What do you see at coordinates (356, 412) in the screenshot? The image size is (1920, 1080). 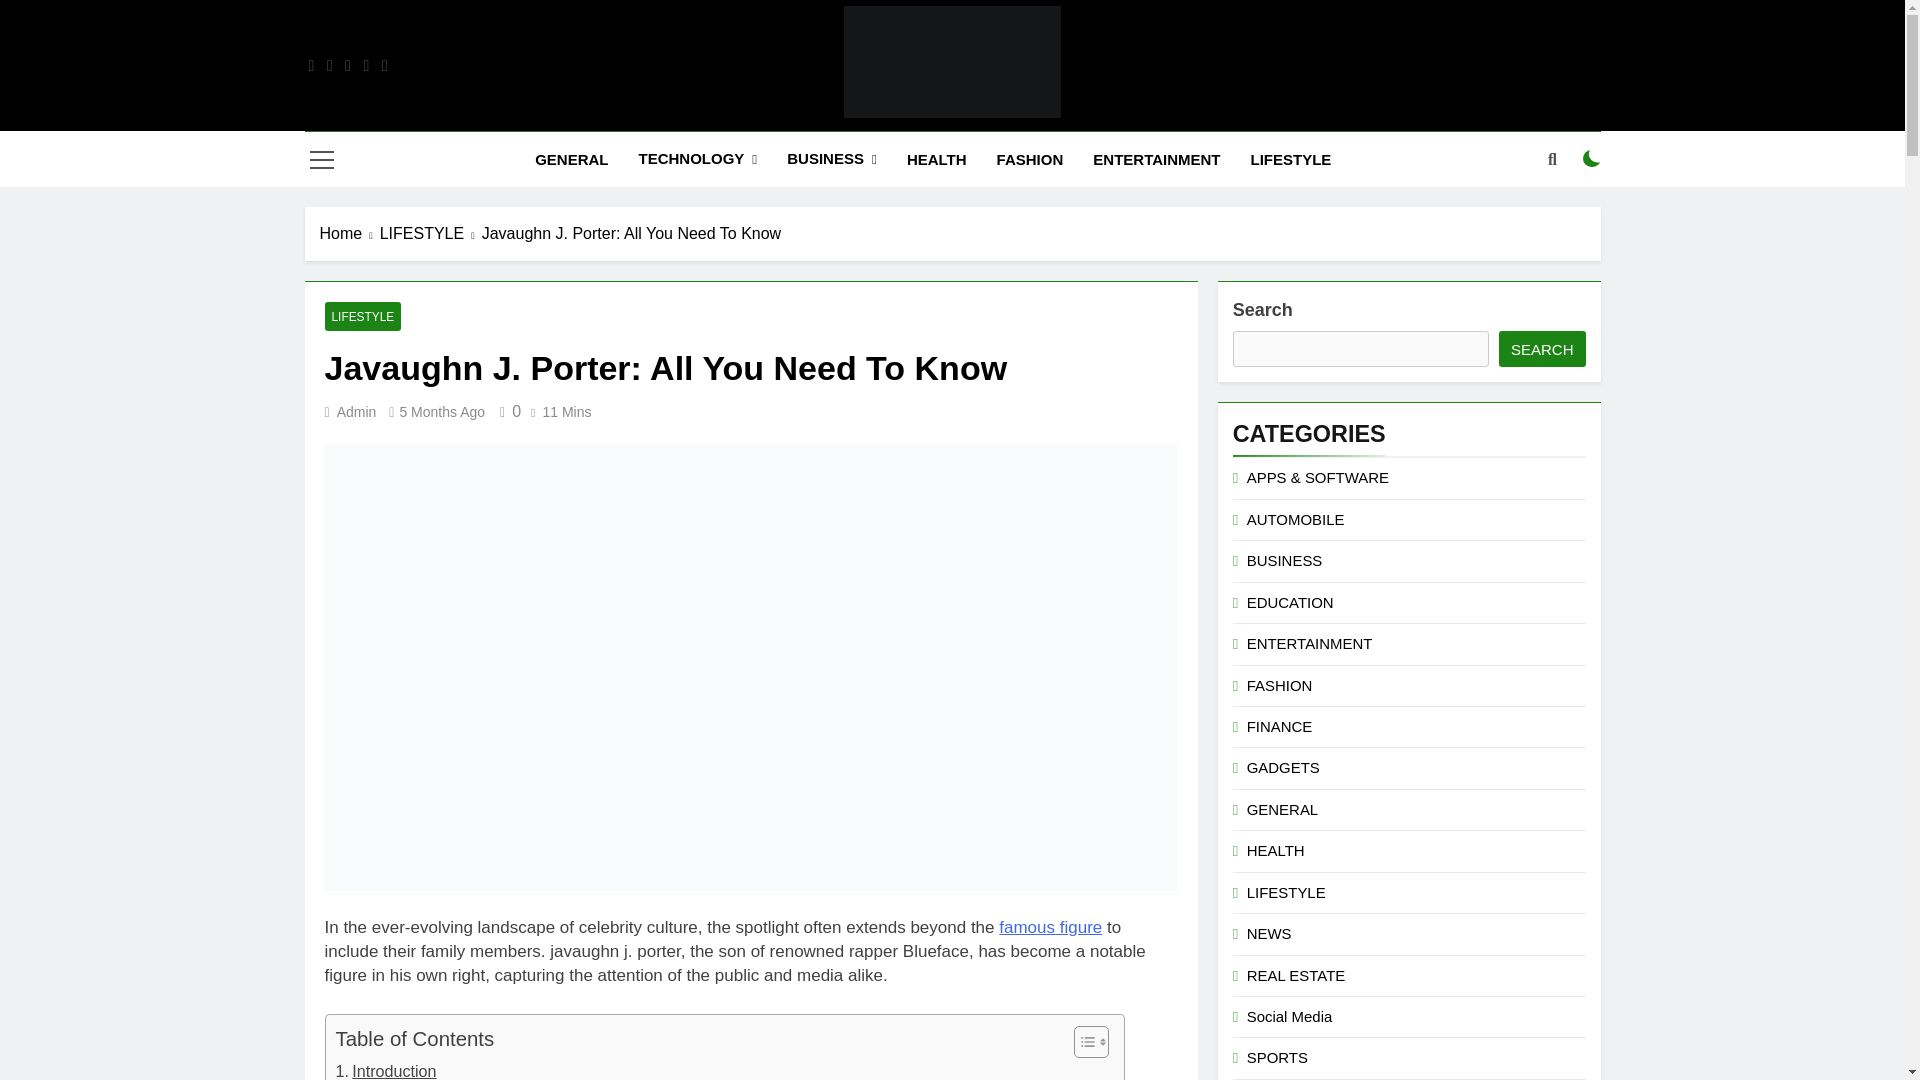 I see `Admin` at bounding box center [356, 412].